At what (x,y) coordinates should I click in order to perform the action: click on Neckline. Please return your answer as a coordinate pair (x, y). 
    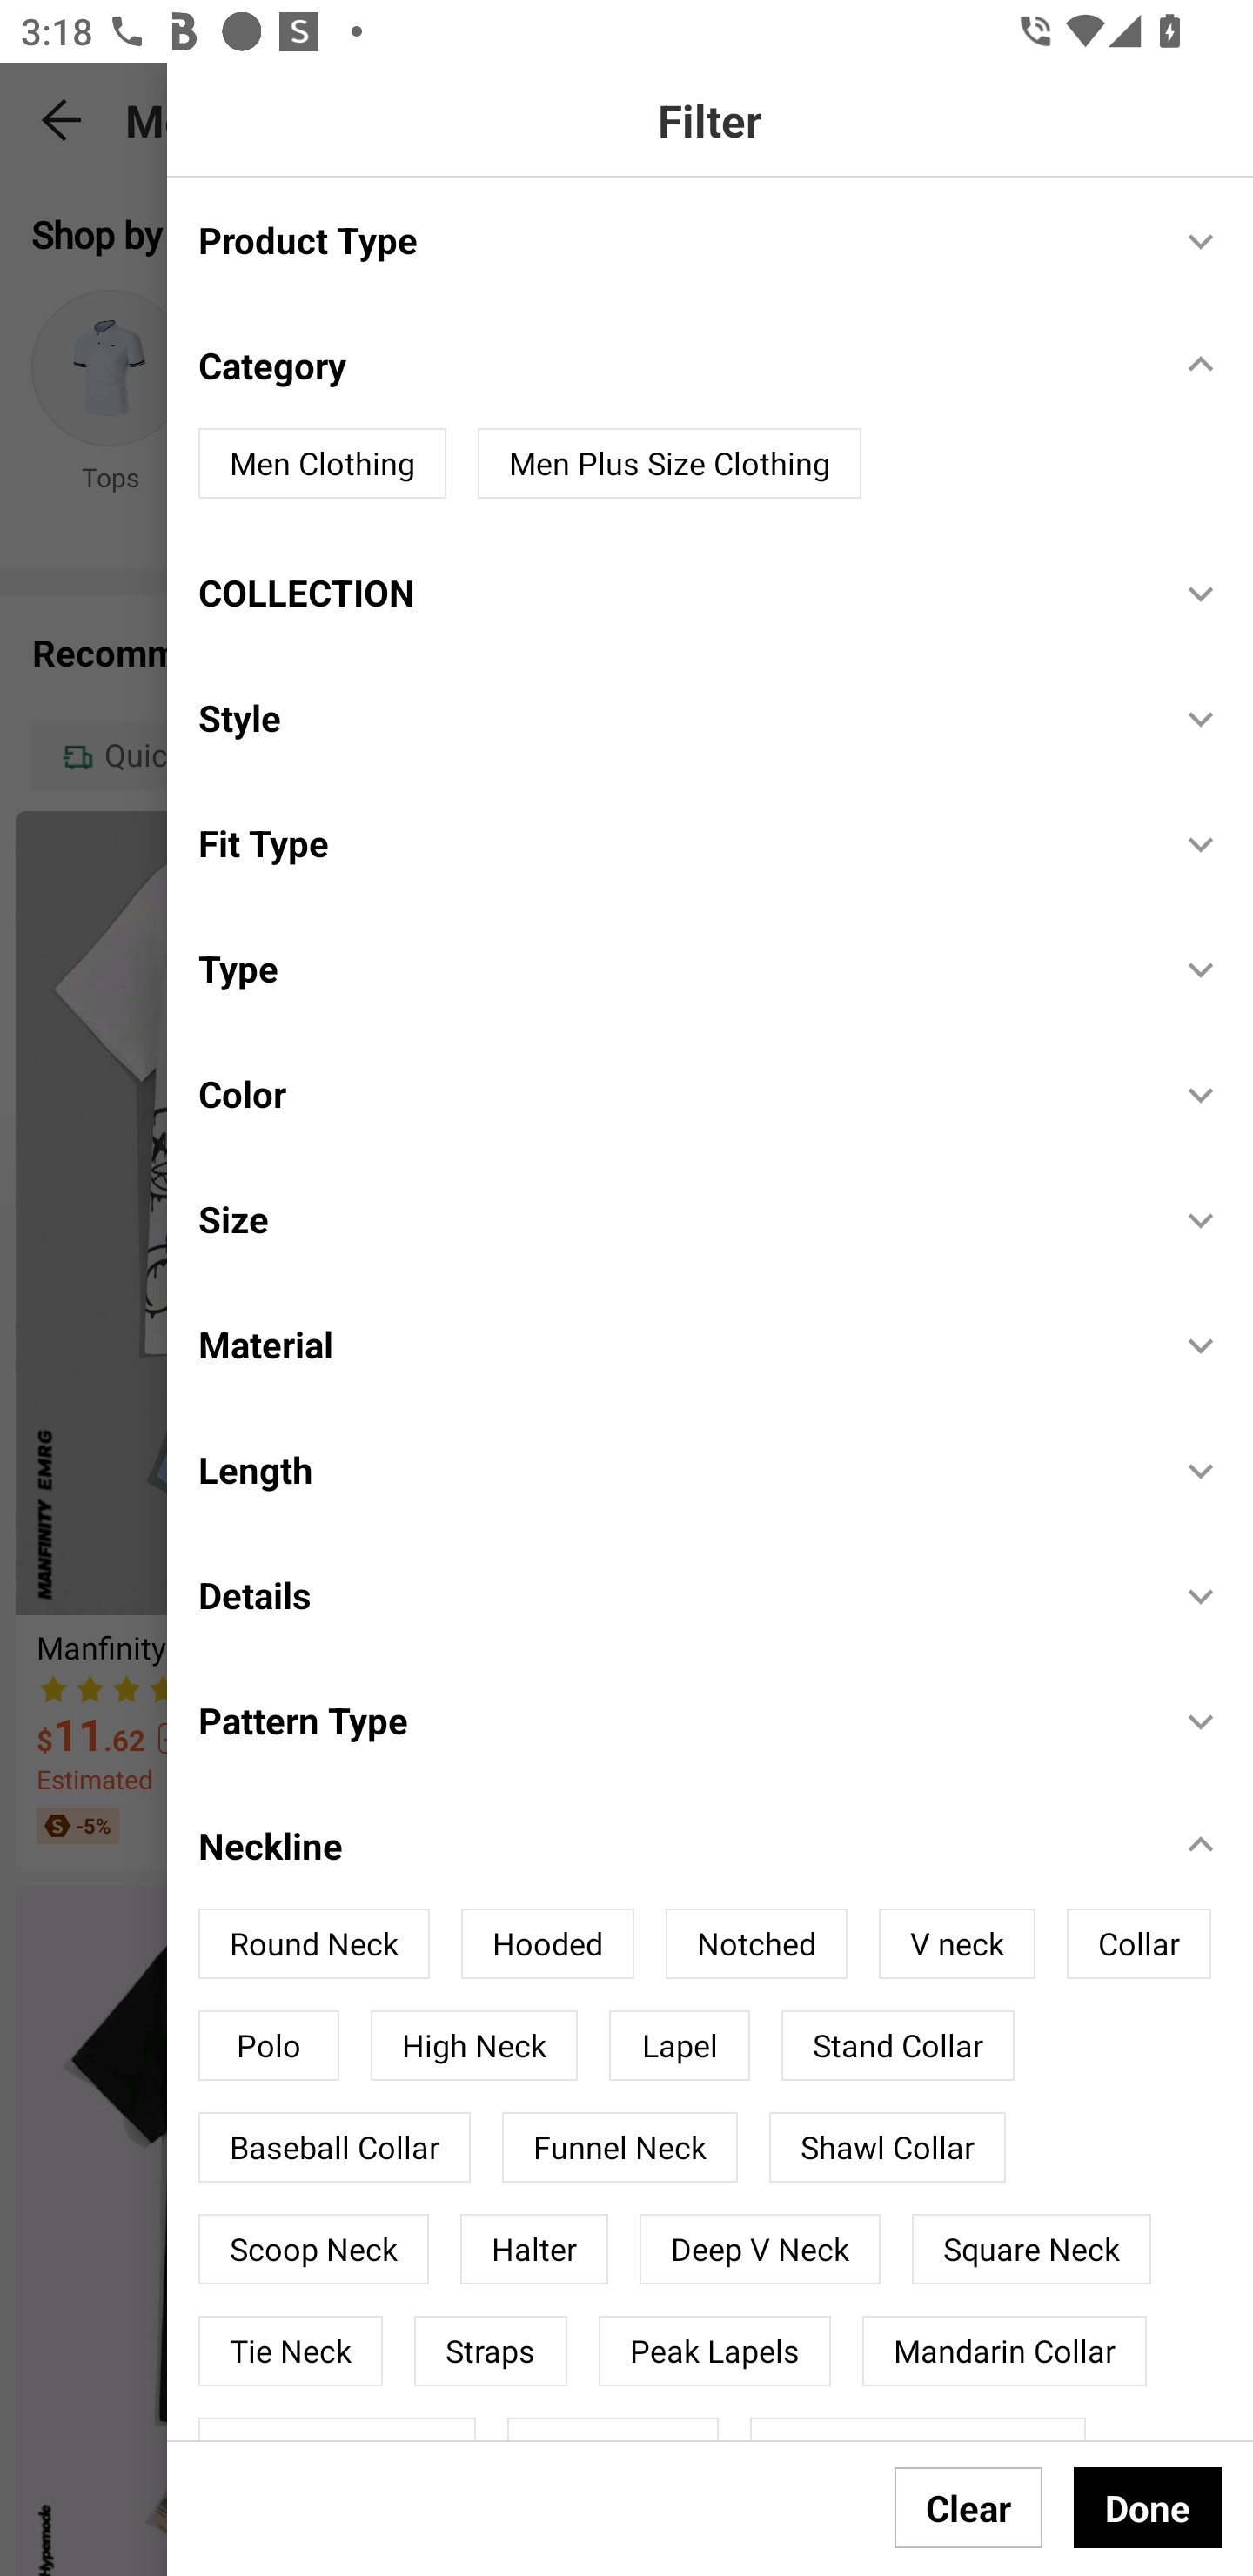
    Looking at the image, I should click on (673, 1845).